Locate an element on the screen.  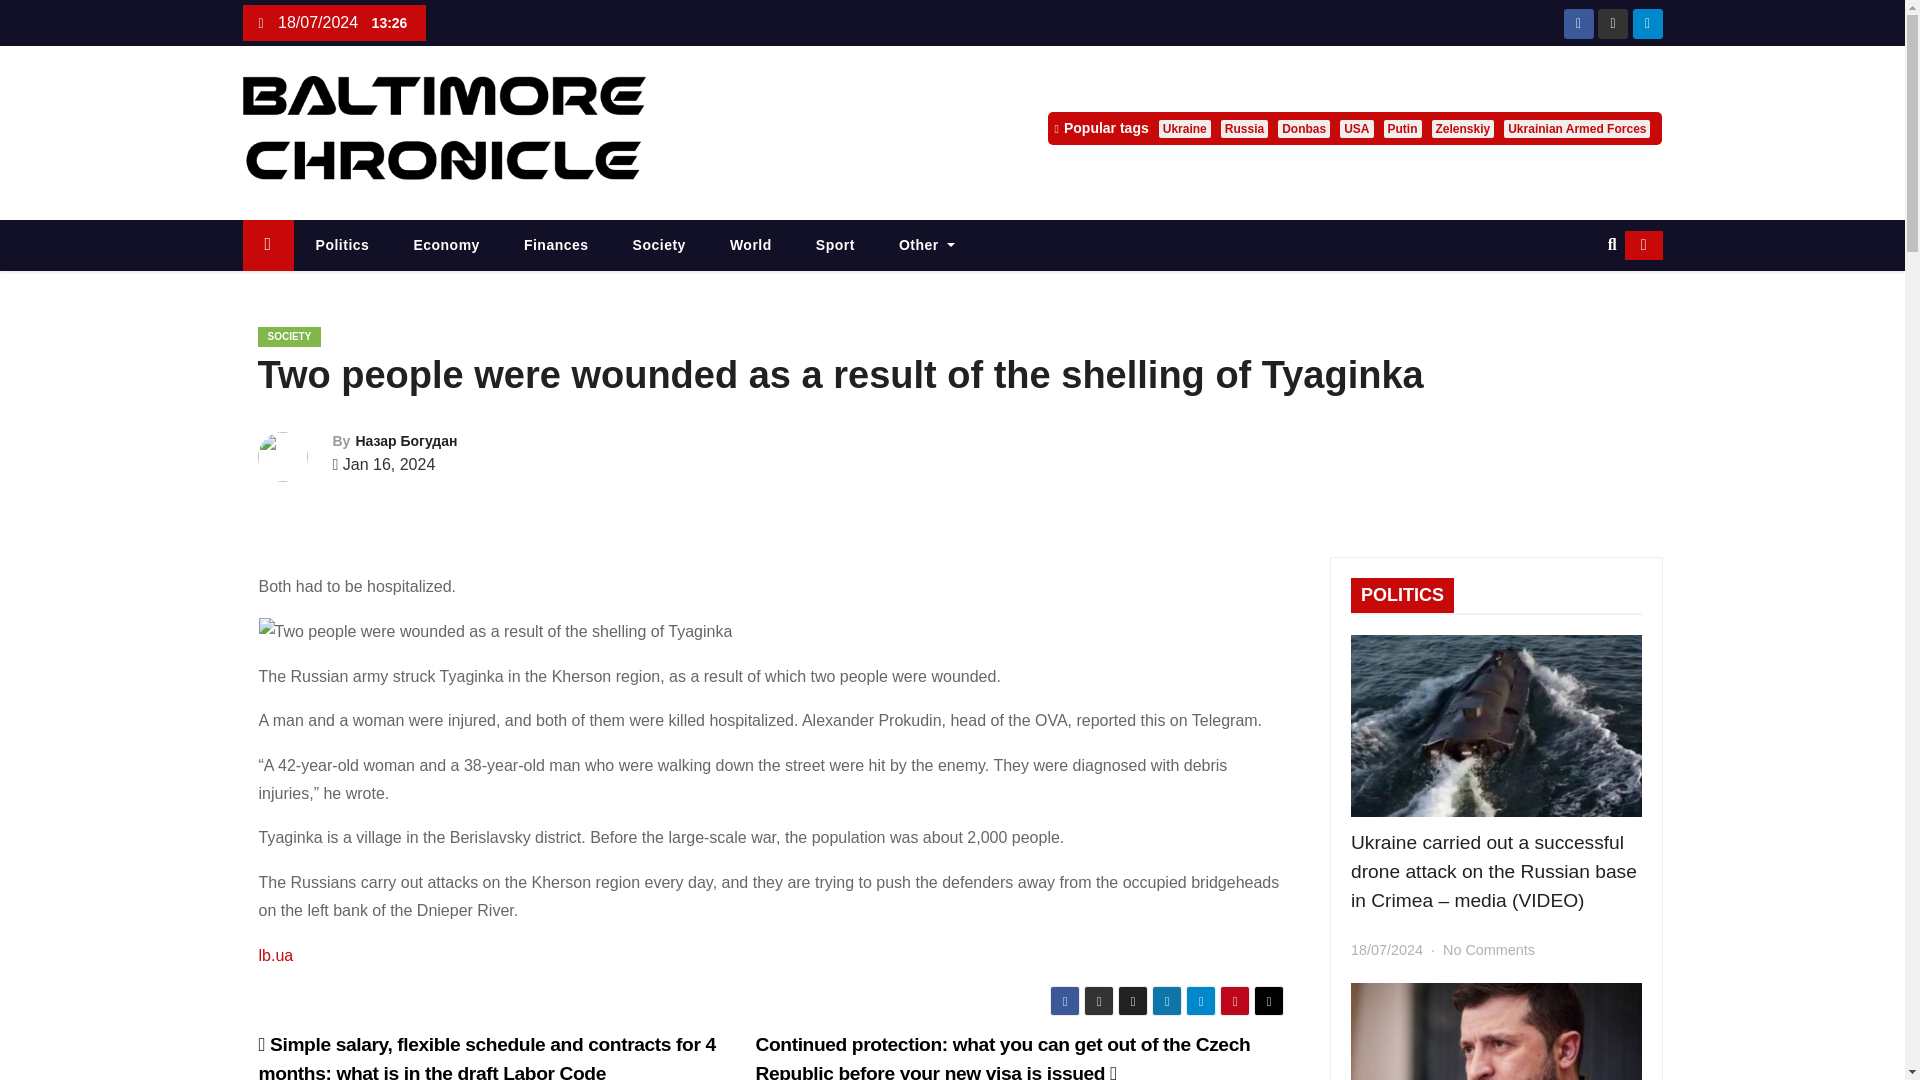
Economy is located at coordinates (446, 246).